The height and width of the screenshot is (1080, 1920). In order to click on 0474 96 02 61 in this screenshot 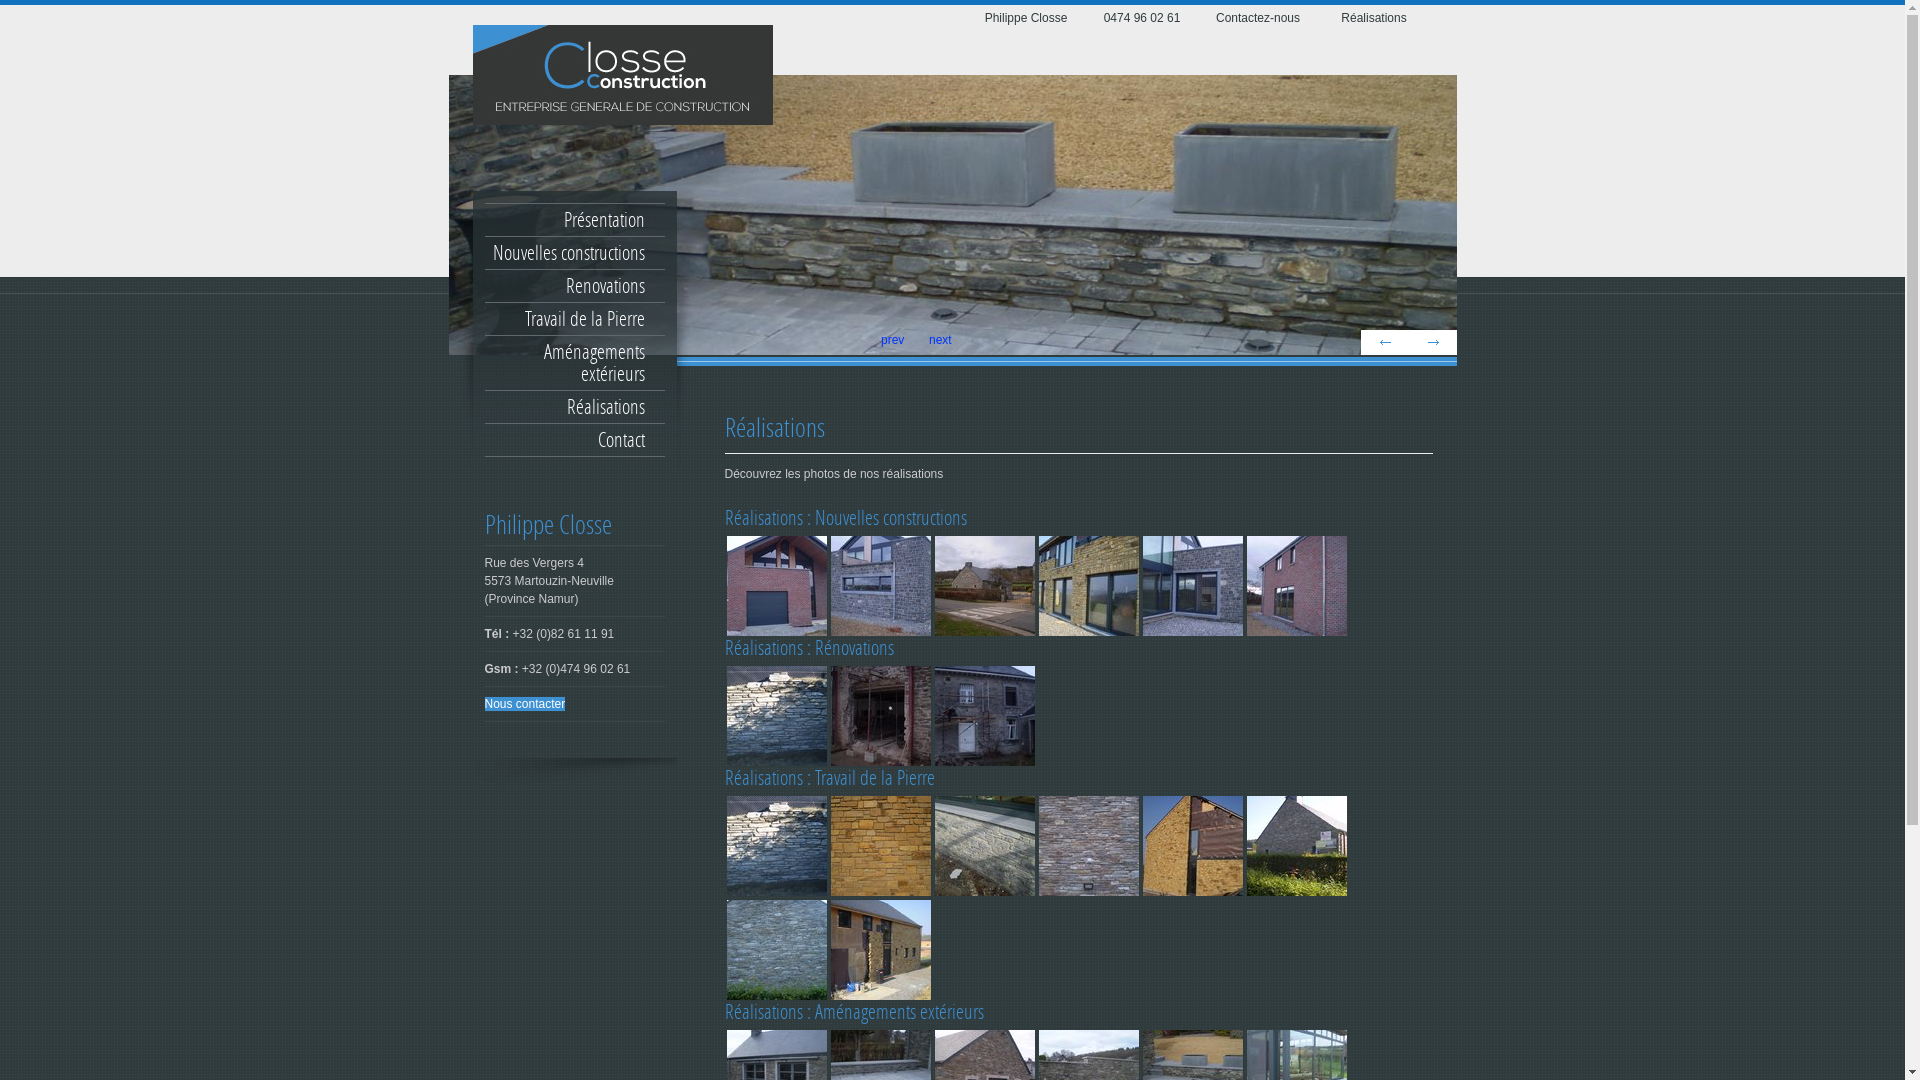, I will do `click(1142, 18)`.